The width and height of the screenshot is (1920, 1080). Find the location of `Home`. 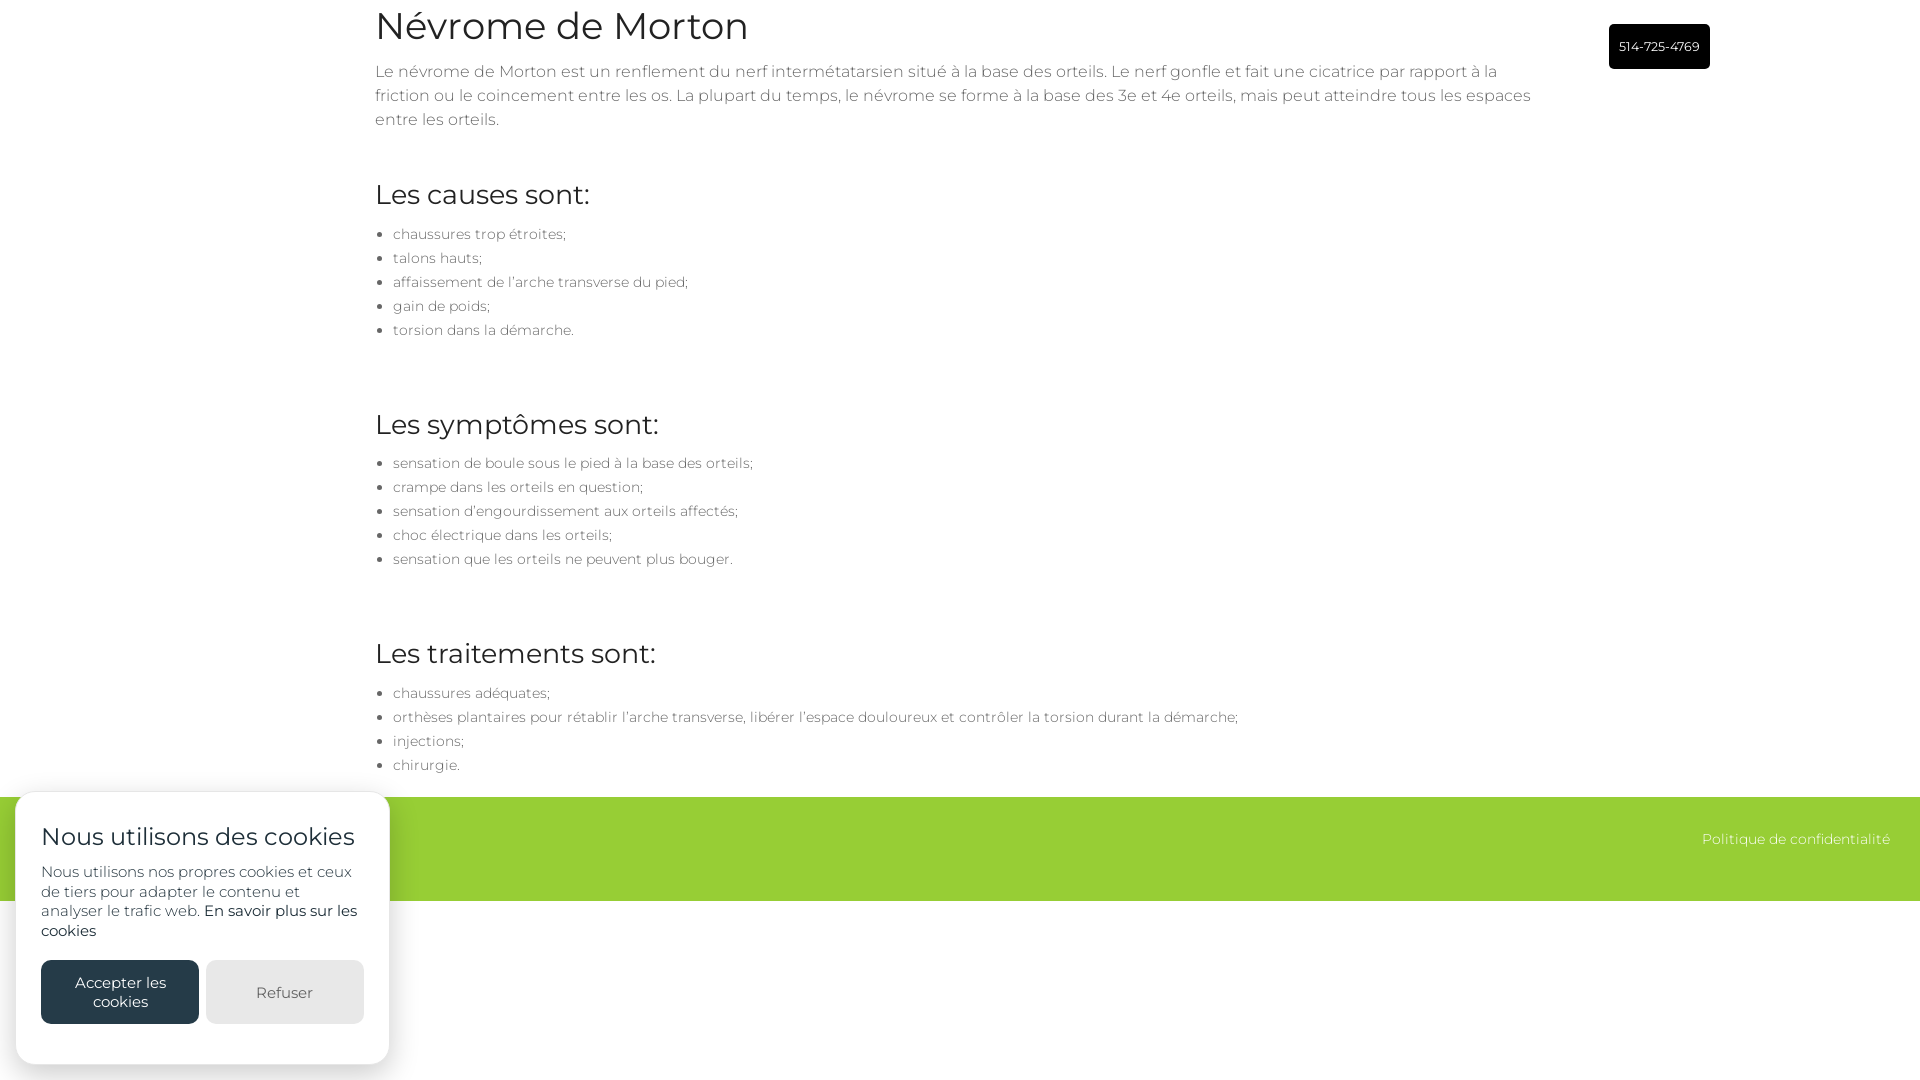

Home is located at coordinates (175, 47).